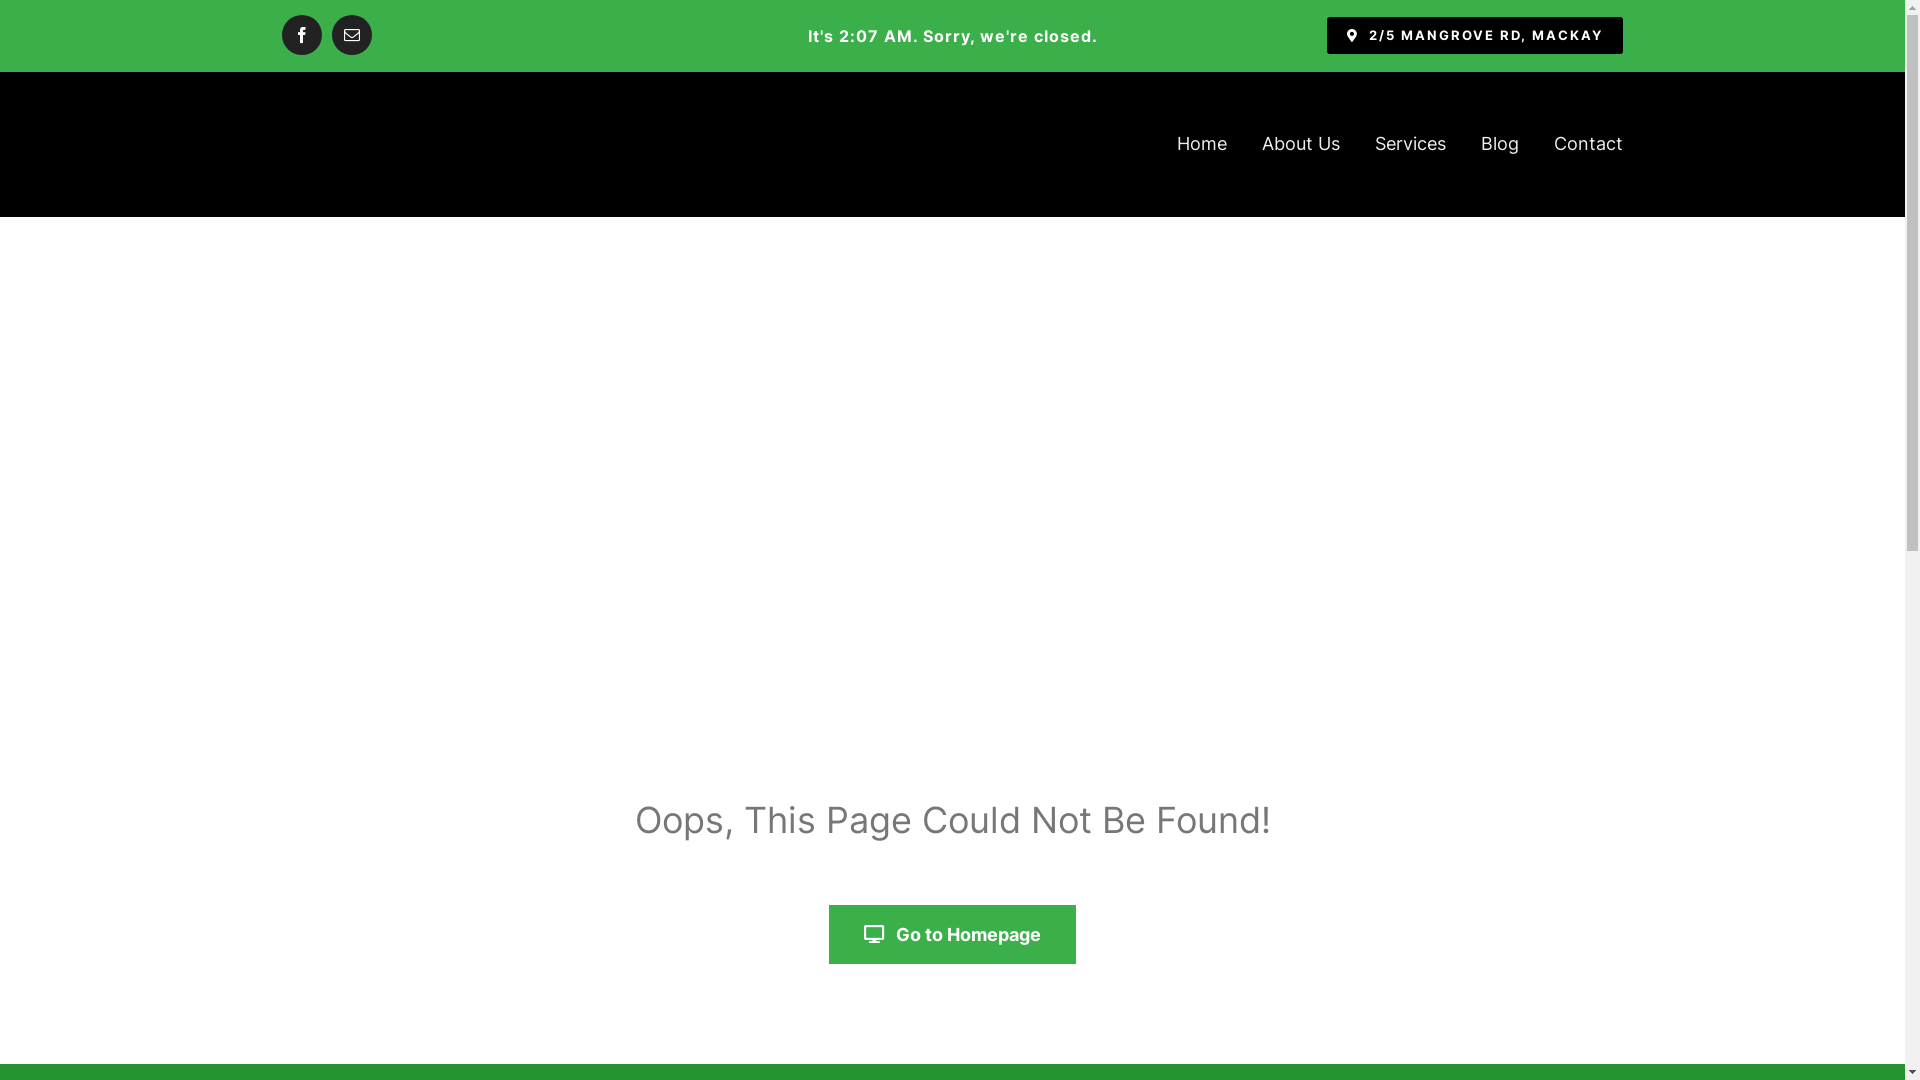 Image resolution: width=1920 pixels, height=1080 pixels. Describe the element at coordinates (1301, 144) in the screenshot. I see `About Us` at that location.